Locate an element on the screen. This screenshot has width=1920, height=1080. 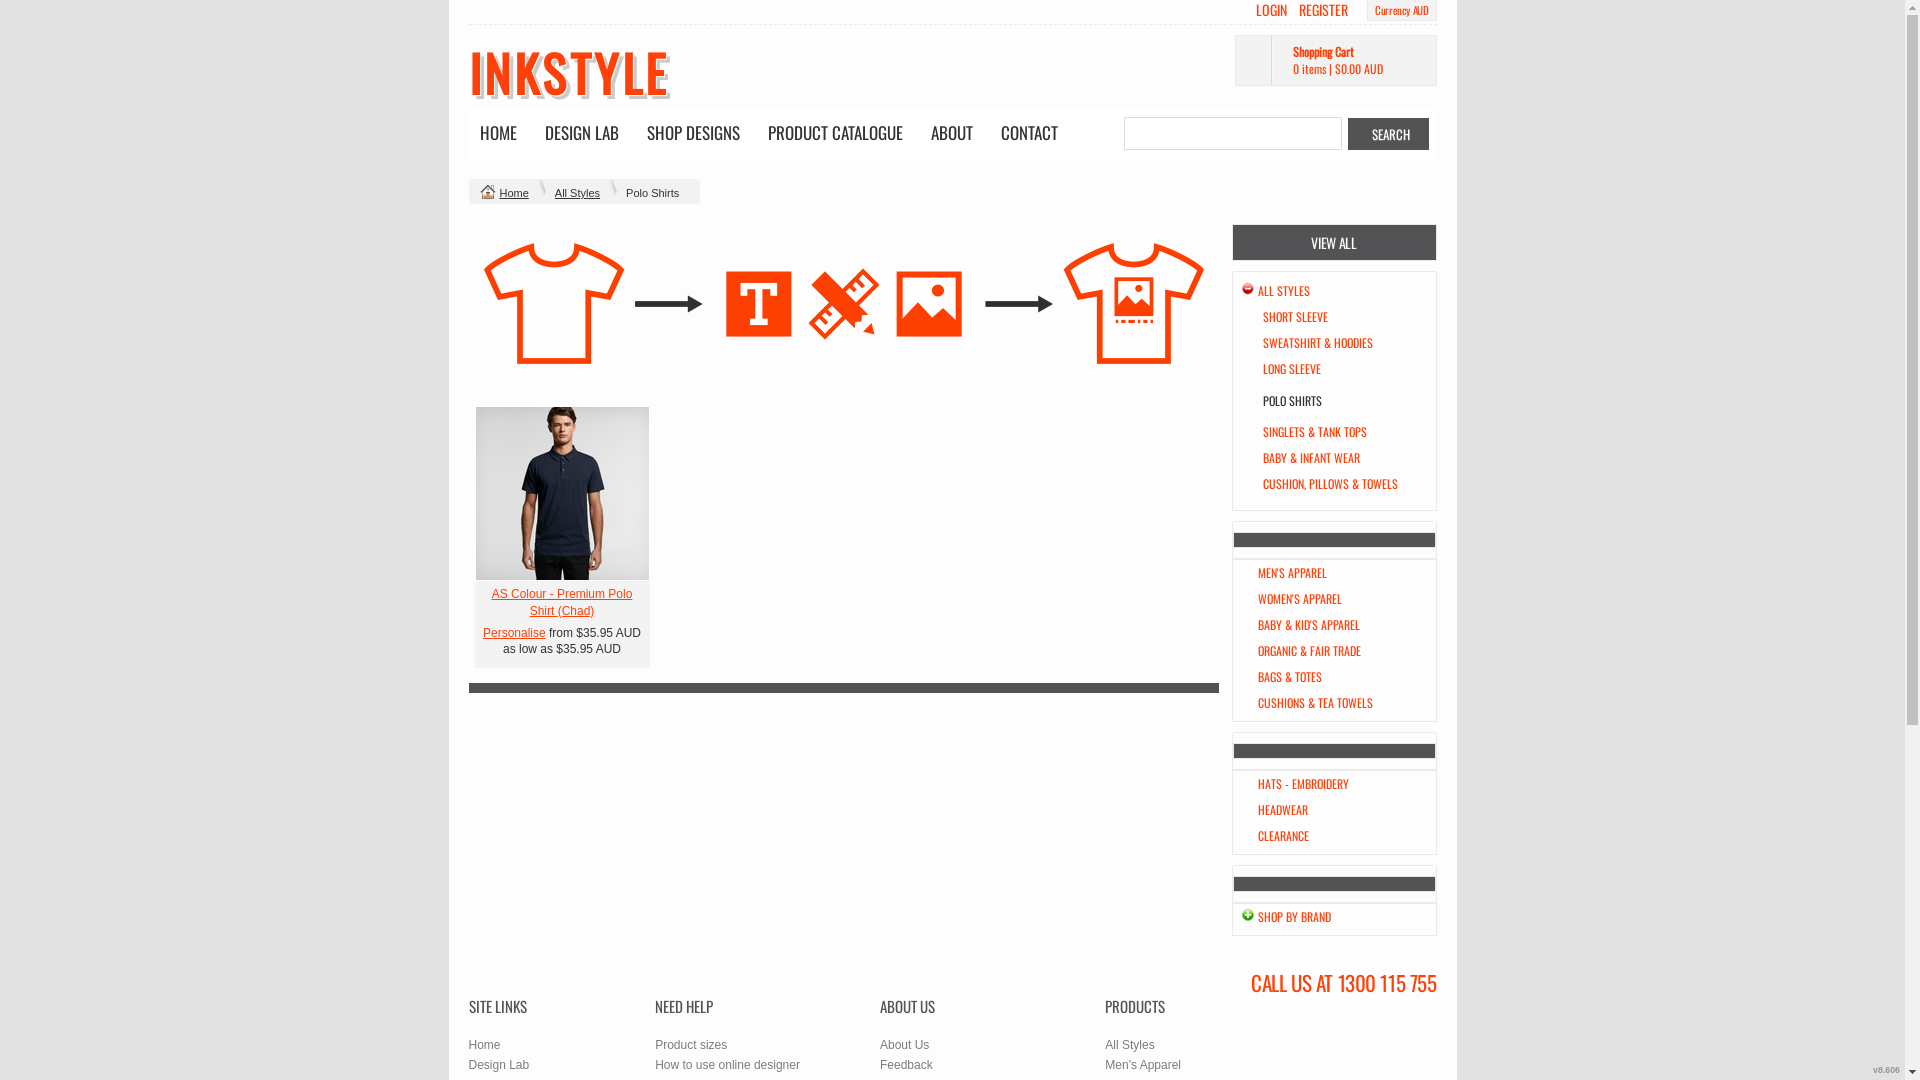
ABOUT is located at coordinates (952, 134).